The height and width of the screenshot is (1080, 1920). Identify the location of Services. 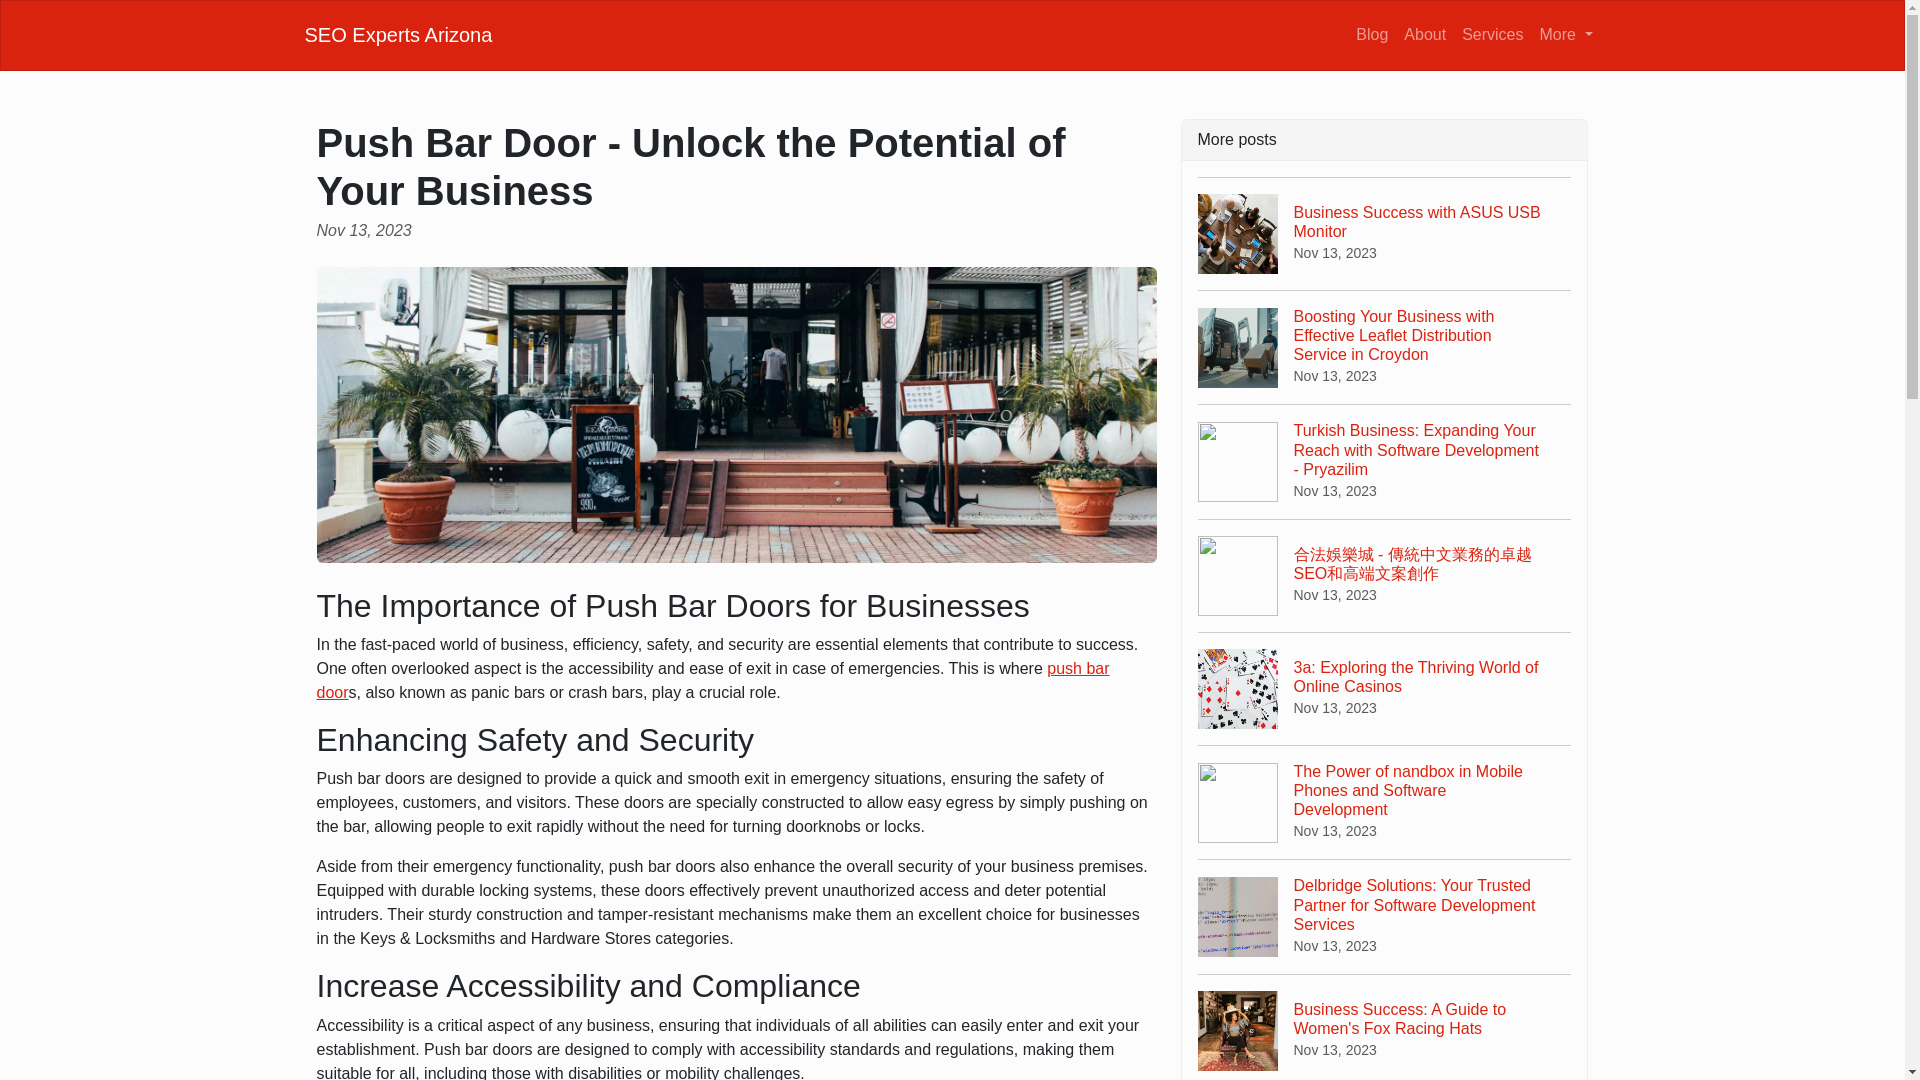
(1371, 34).